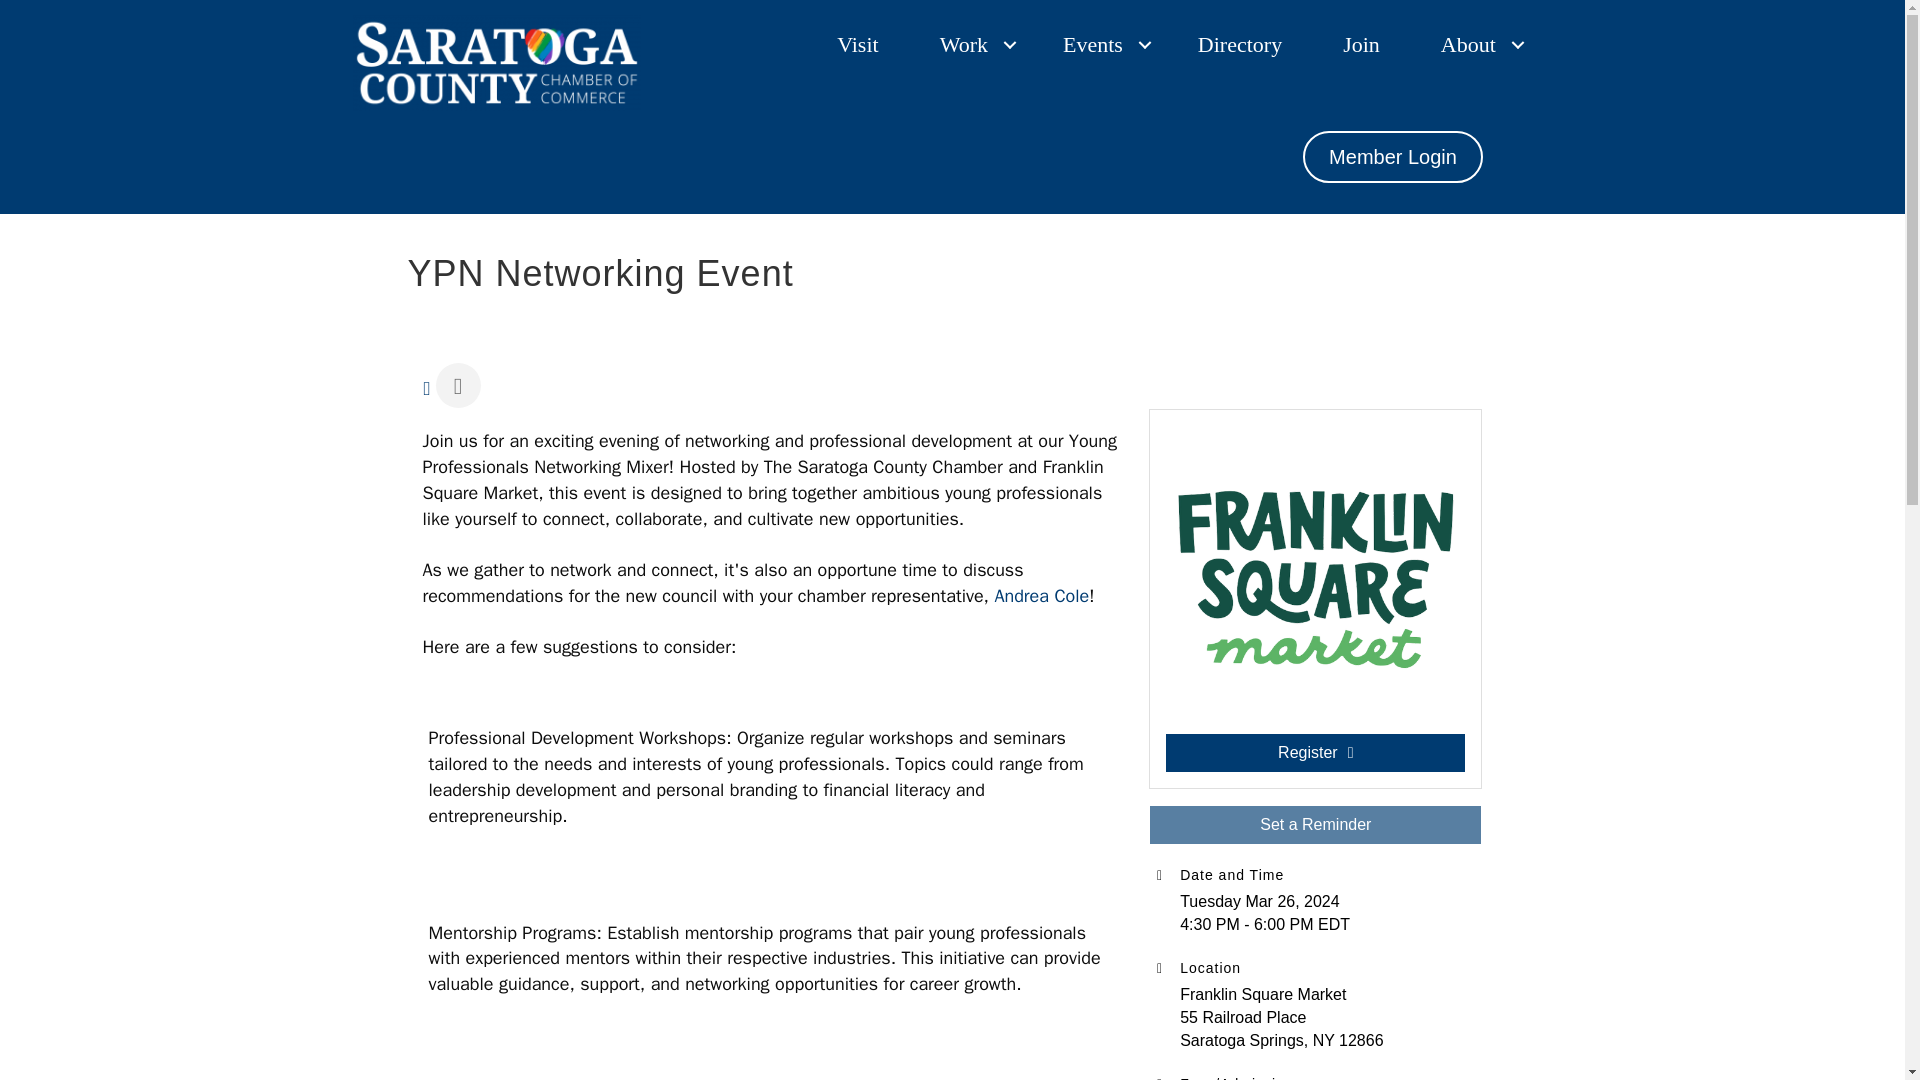 The image size is (1920, 1080). What do you see at coordinates (1361, 44) in the screenshot?
I see `Join` at bounding box center [1361, 44].